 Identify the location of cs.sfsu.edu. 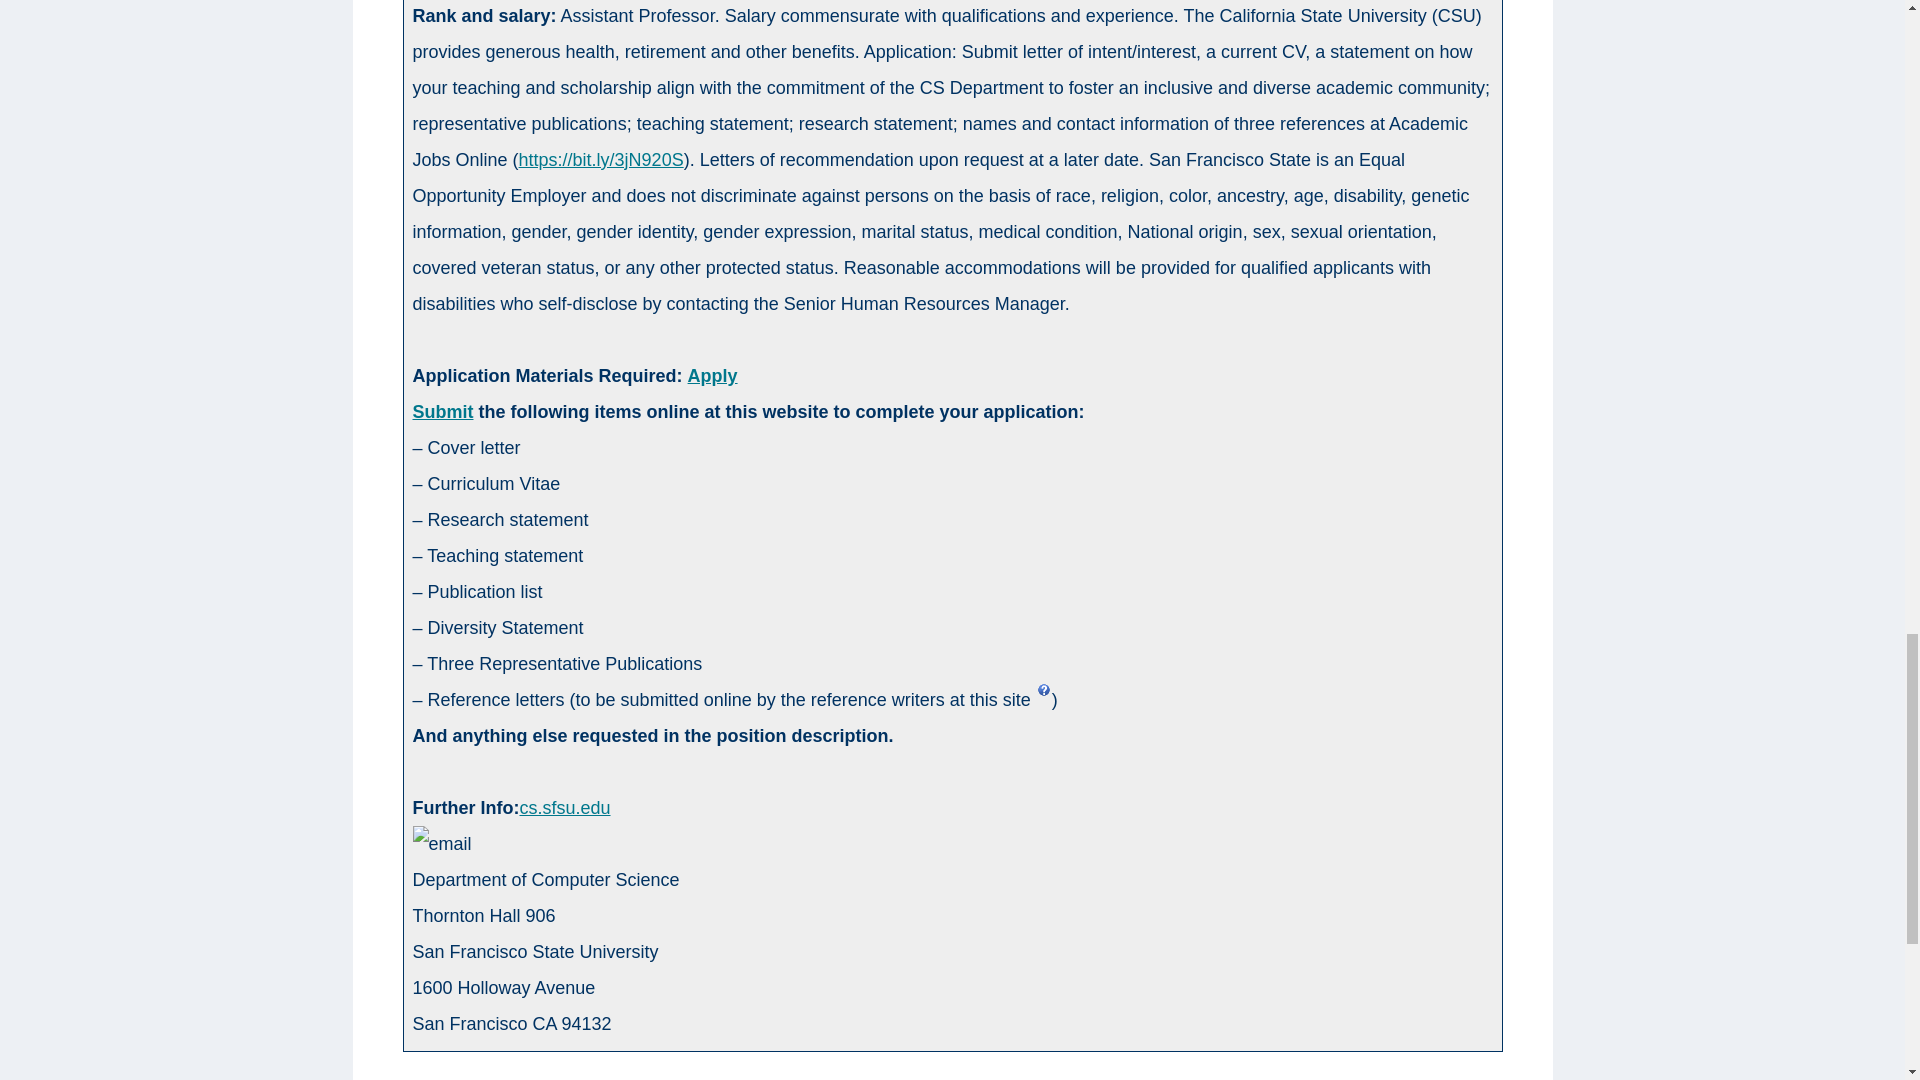
(564, 808).